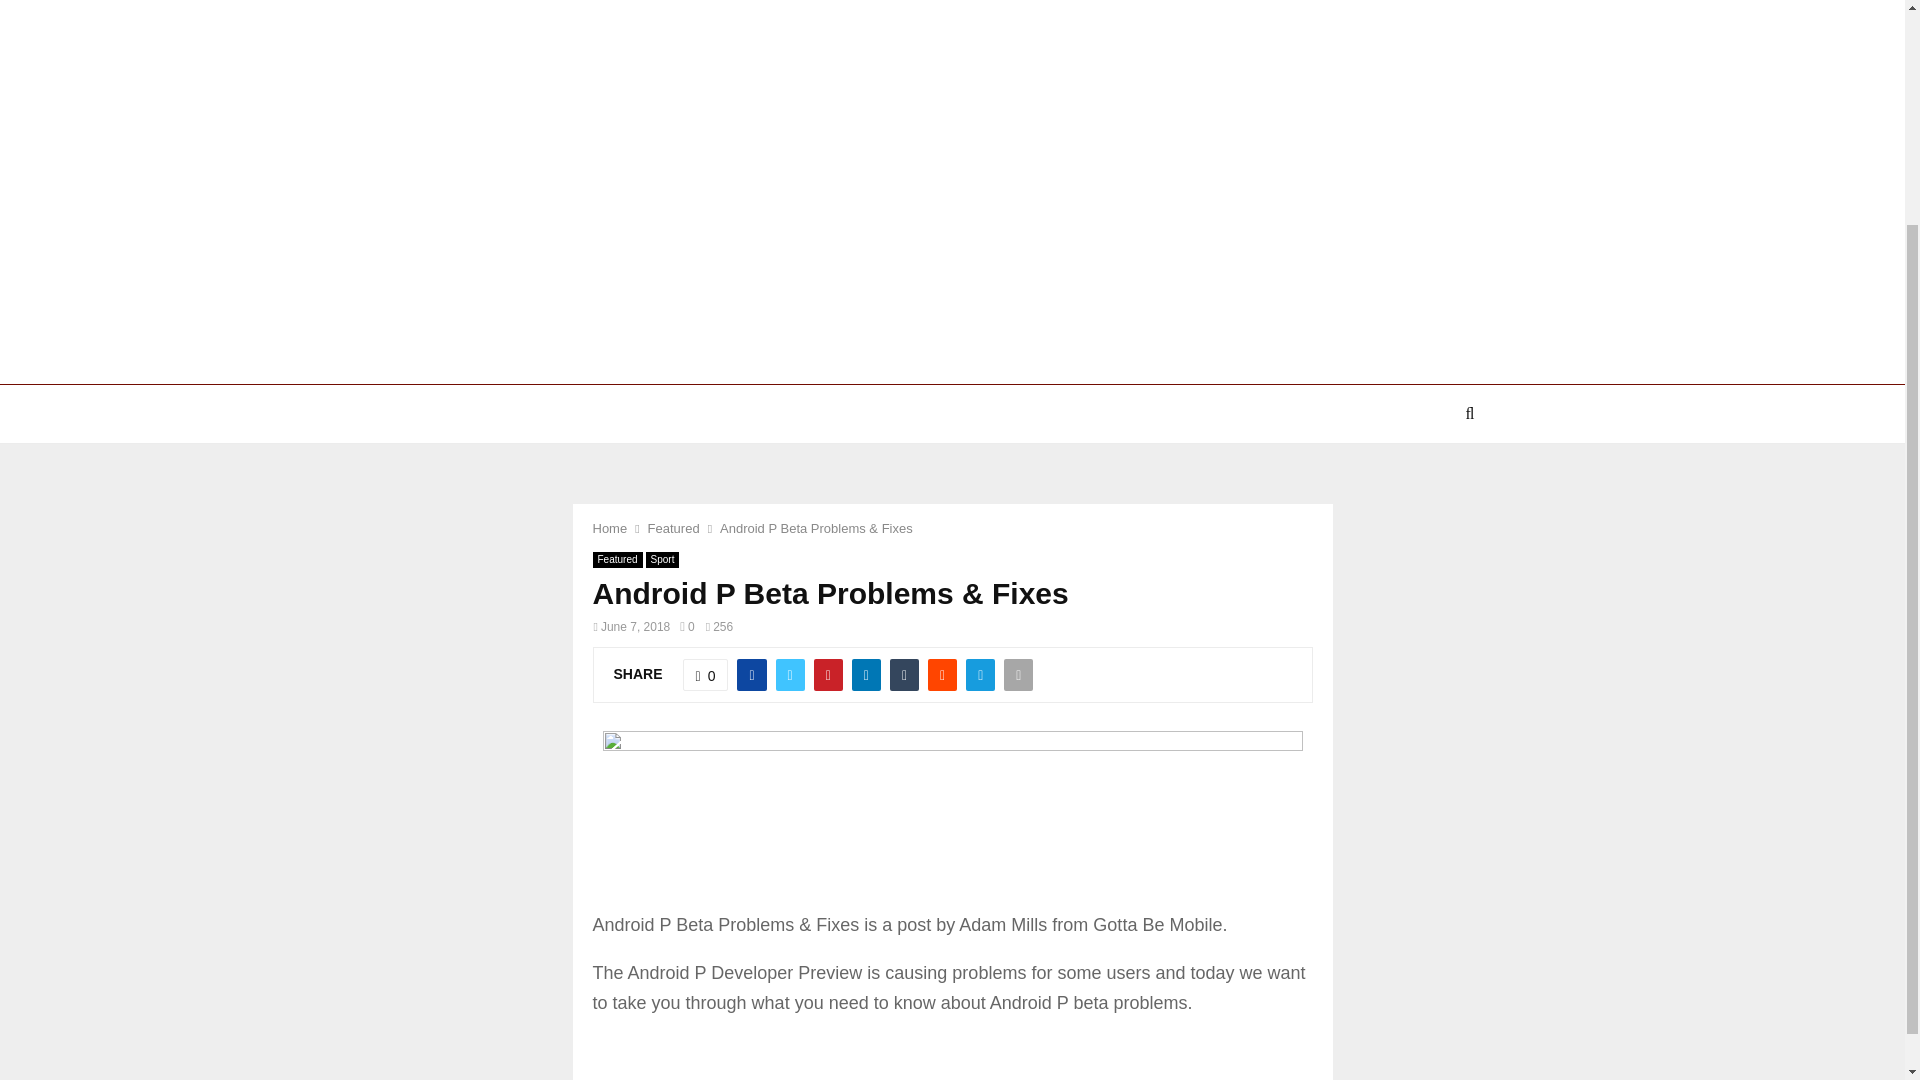  Describe the element at coordinates (1176, 414) in the screenshot. I see `BUSINESS` at that location.